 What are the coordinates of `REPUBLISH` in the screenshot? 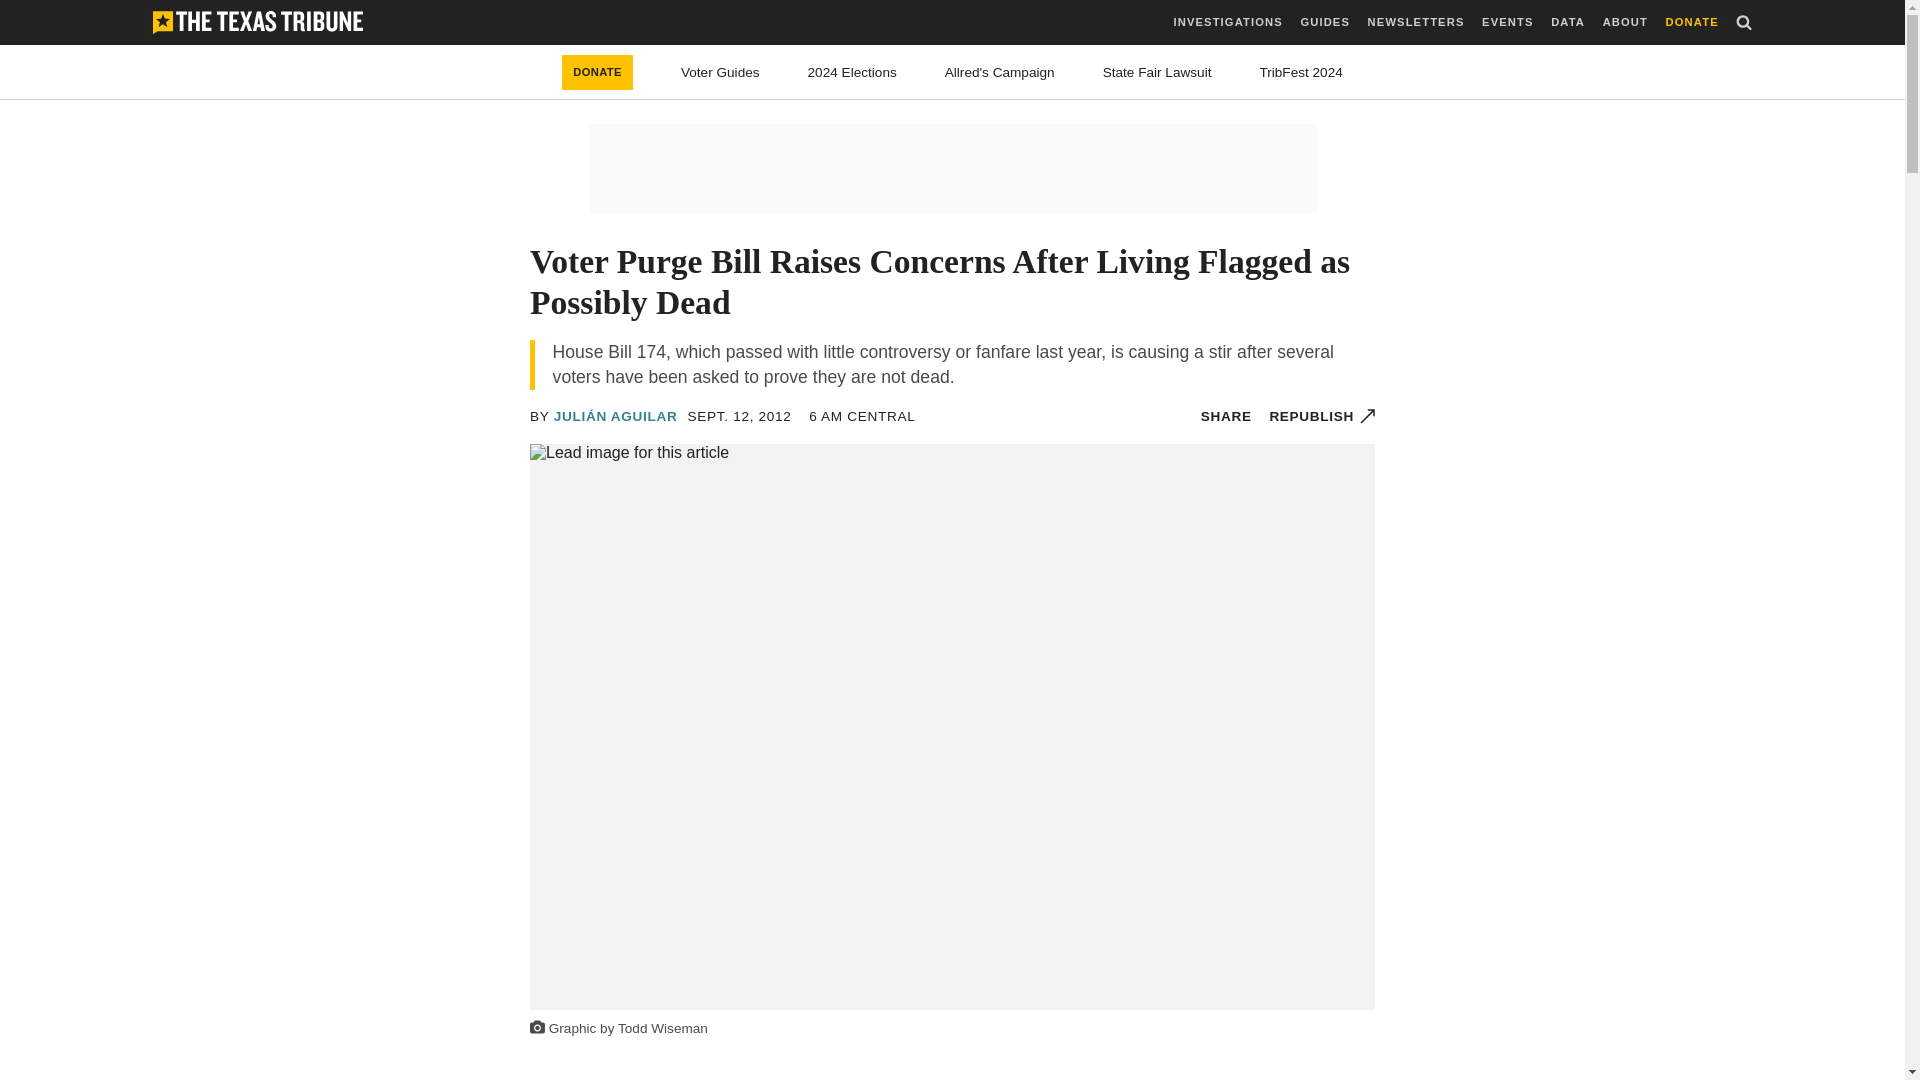 It's located at (1322, 416).